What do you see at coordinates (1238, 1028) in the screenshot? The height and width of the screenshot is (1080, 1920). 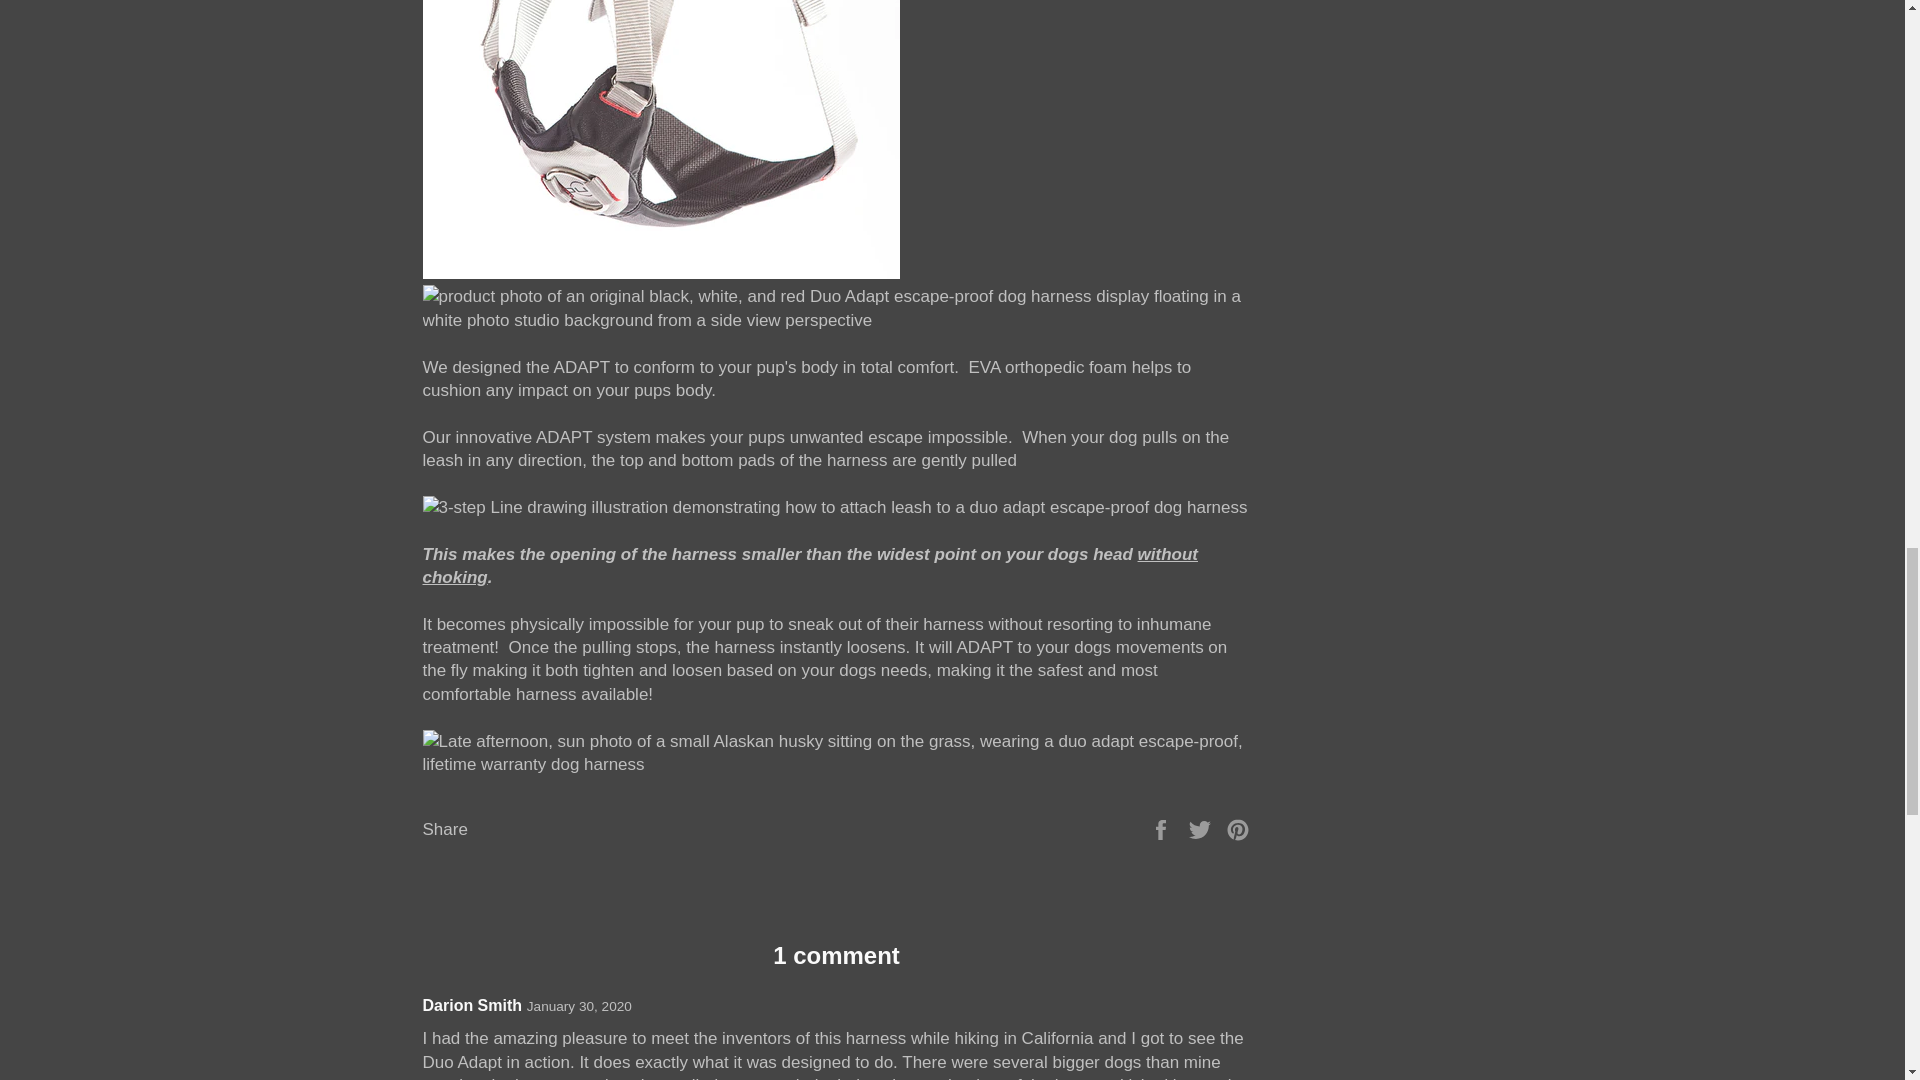 I see `Pin on Pinterest` at bounding box center [1238, 1028].